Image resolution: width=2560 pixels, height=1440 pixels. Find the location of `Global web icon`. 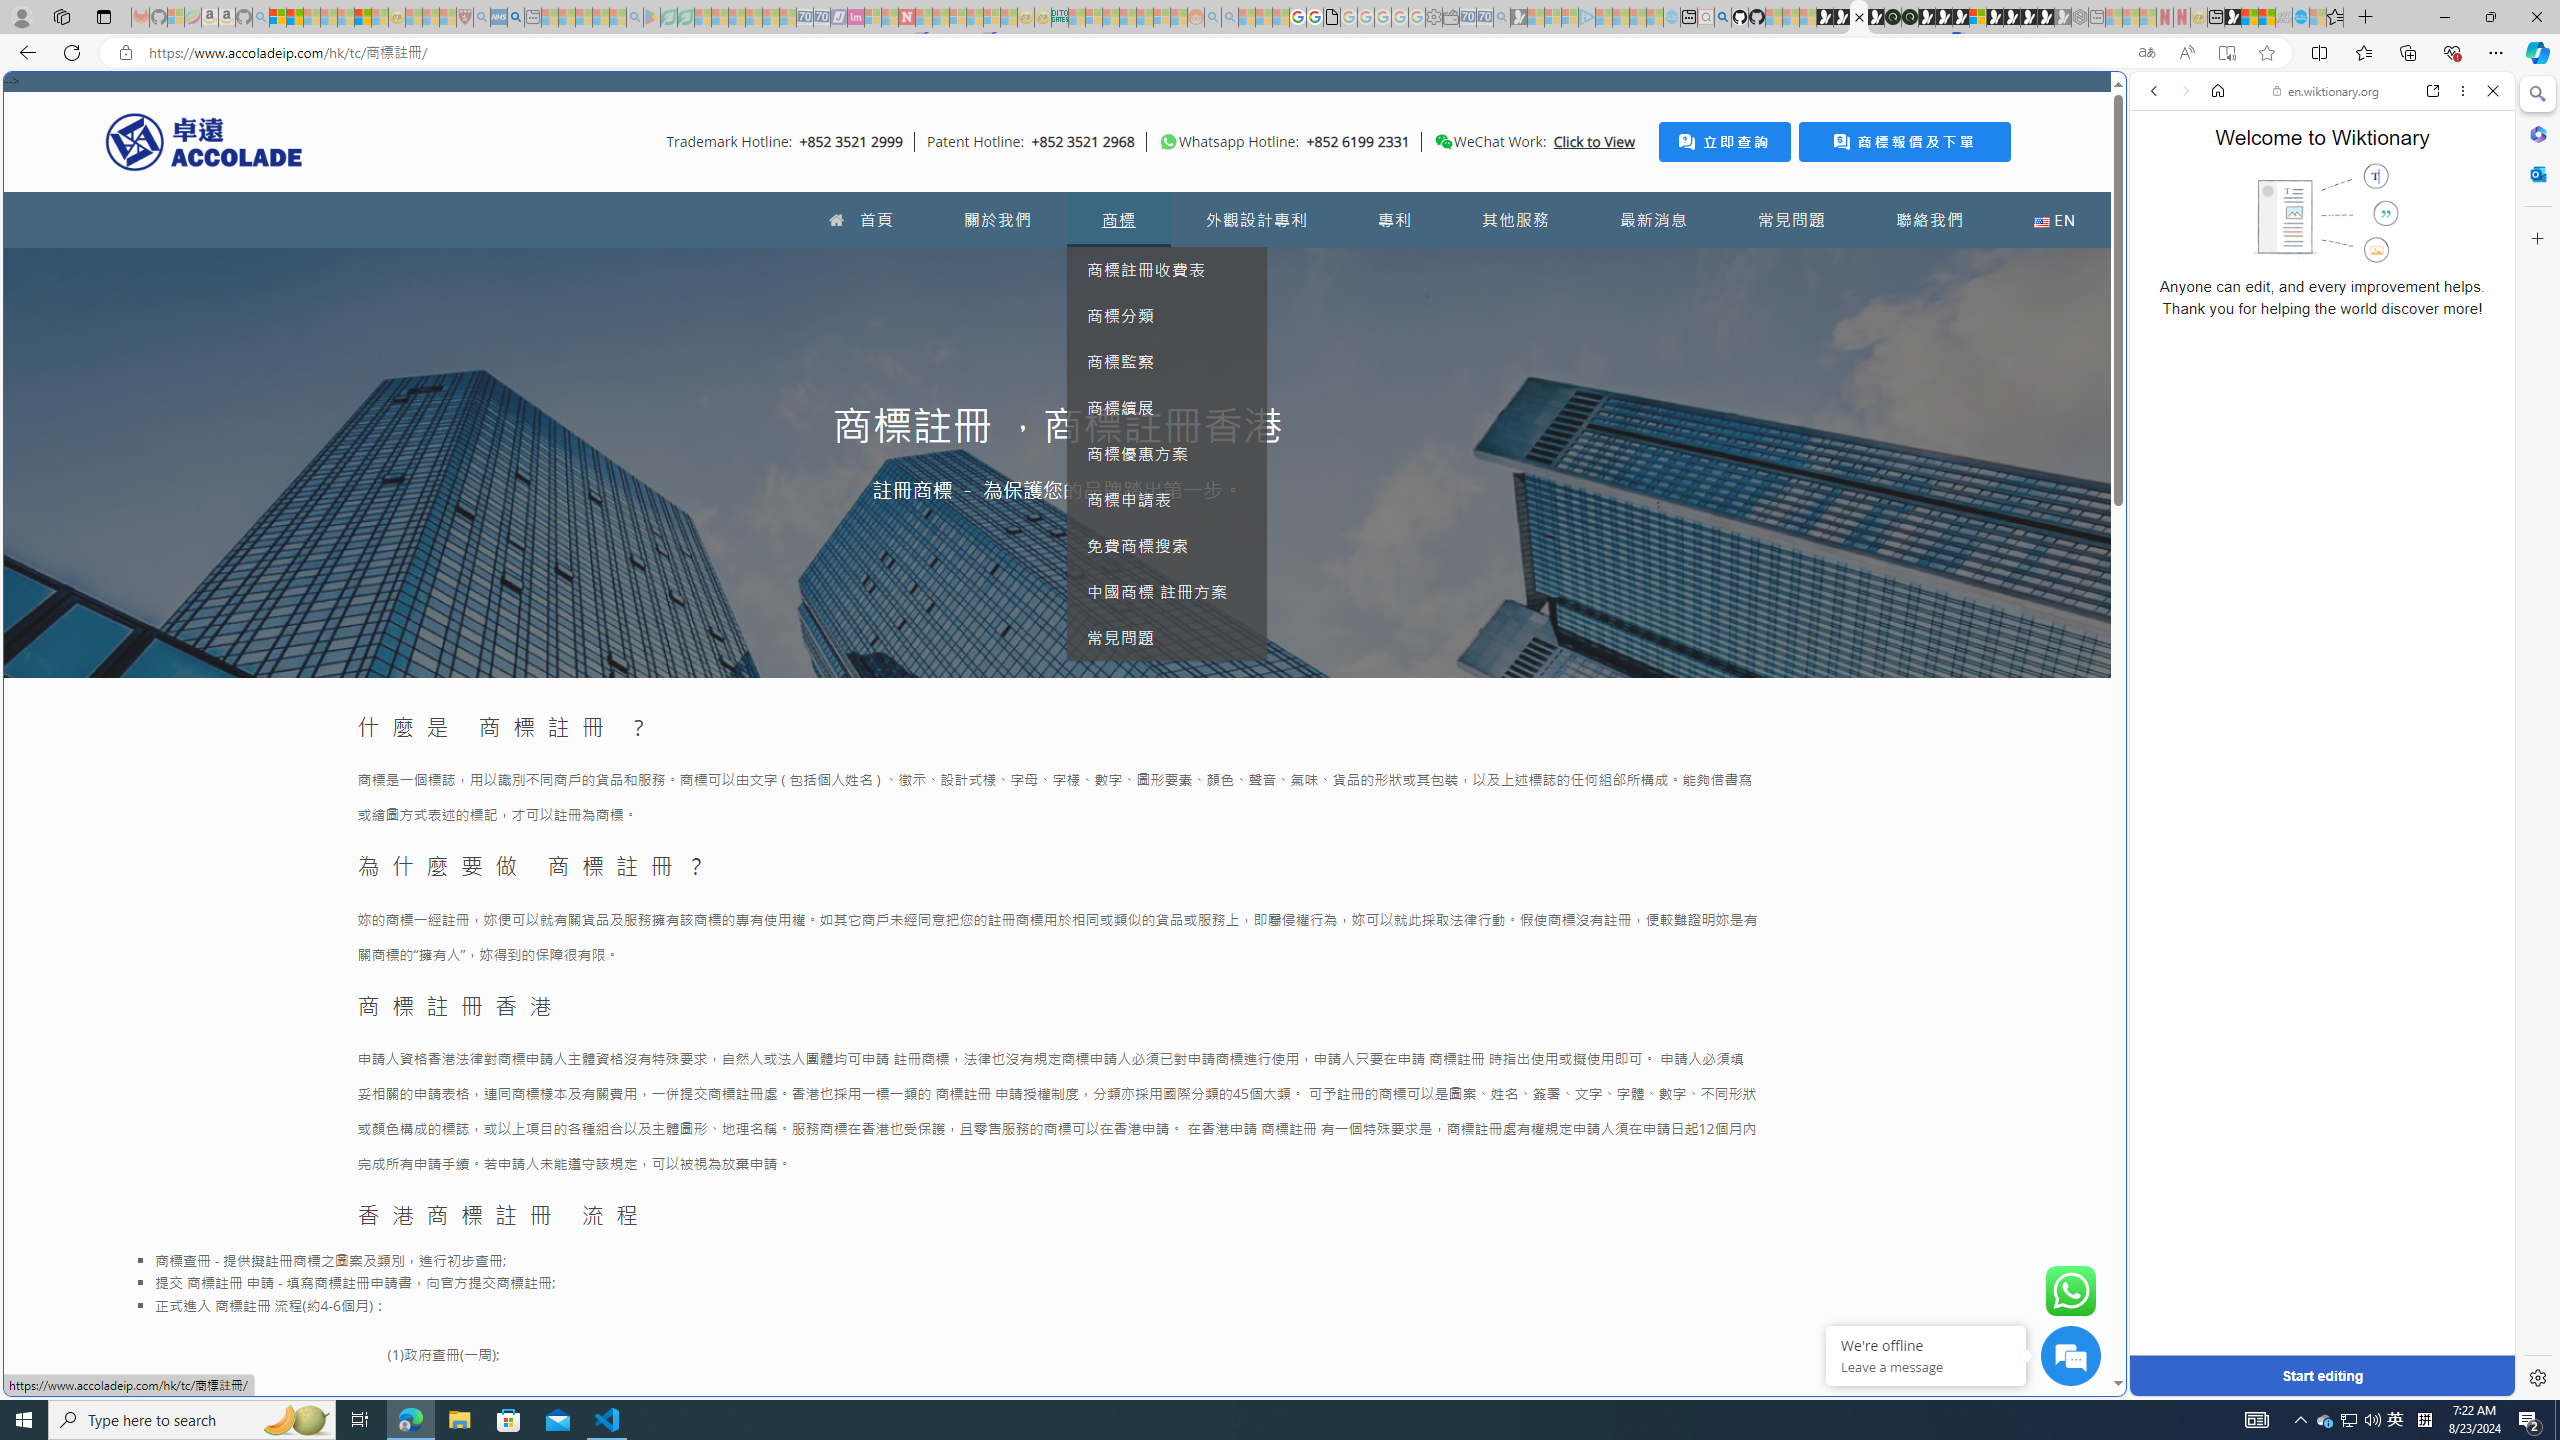

Global web icon is located at coordinates (2168, 1384).